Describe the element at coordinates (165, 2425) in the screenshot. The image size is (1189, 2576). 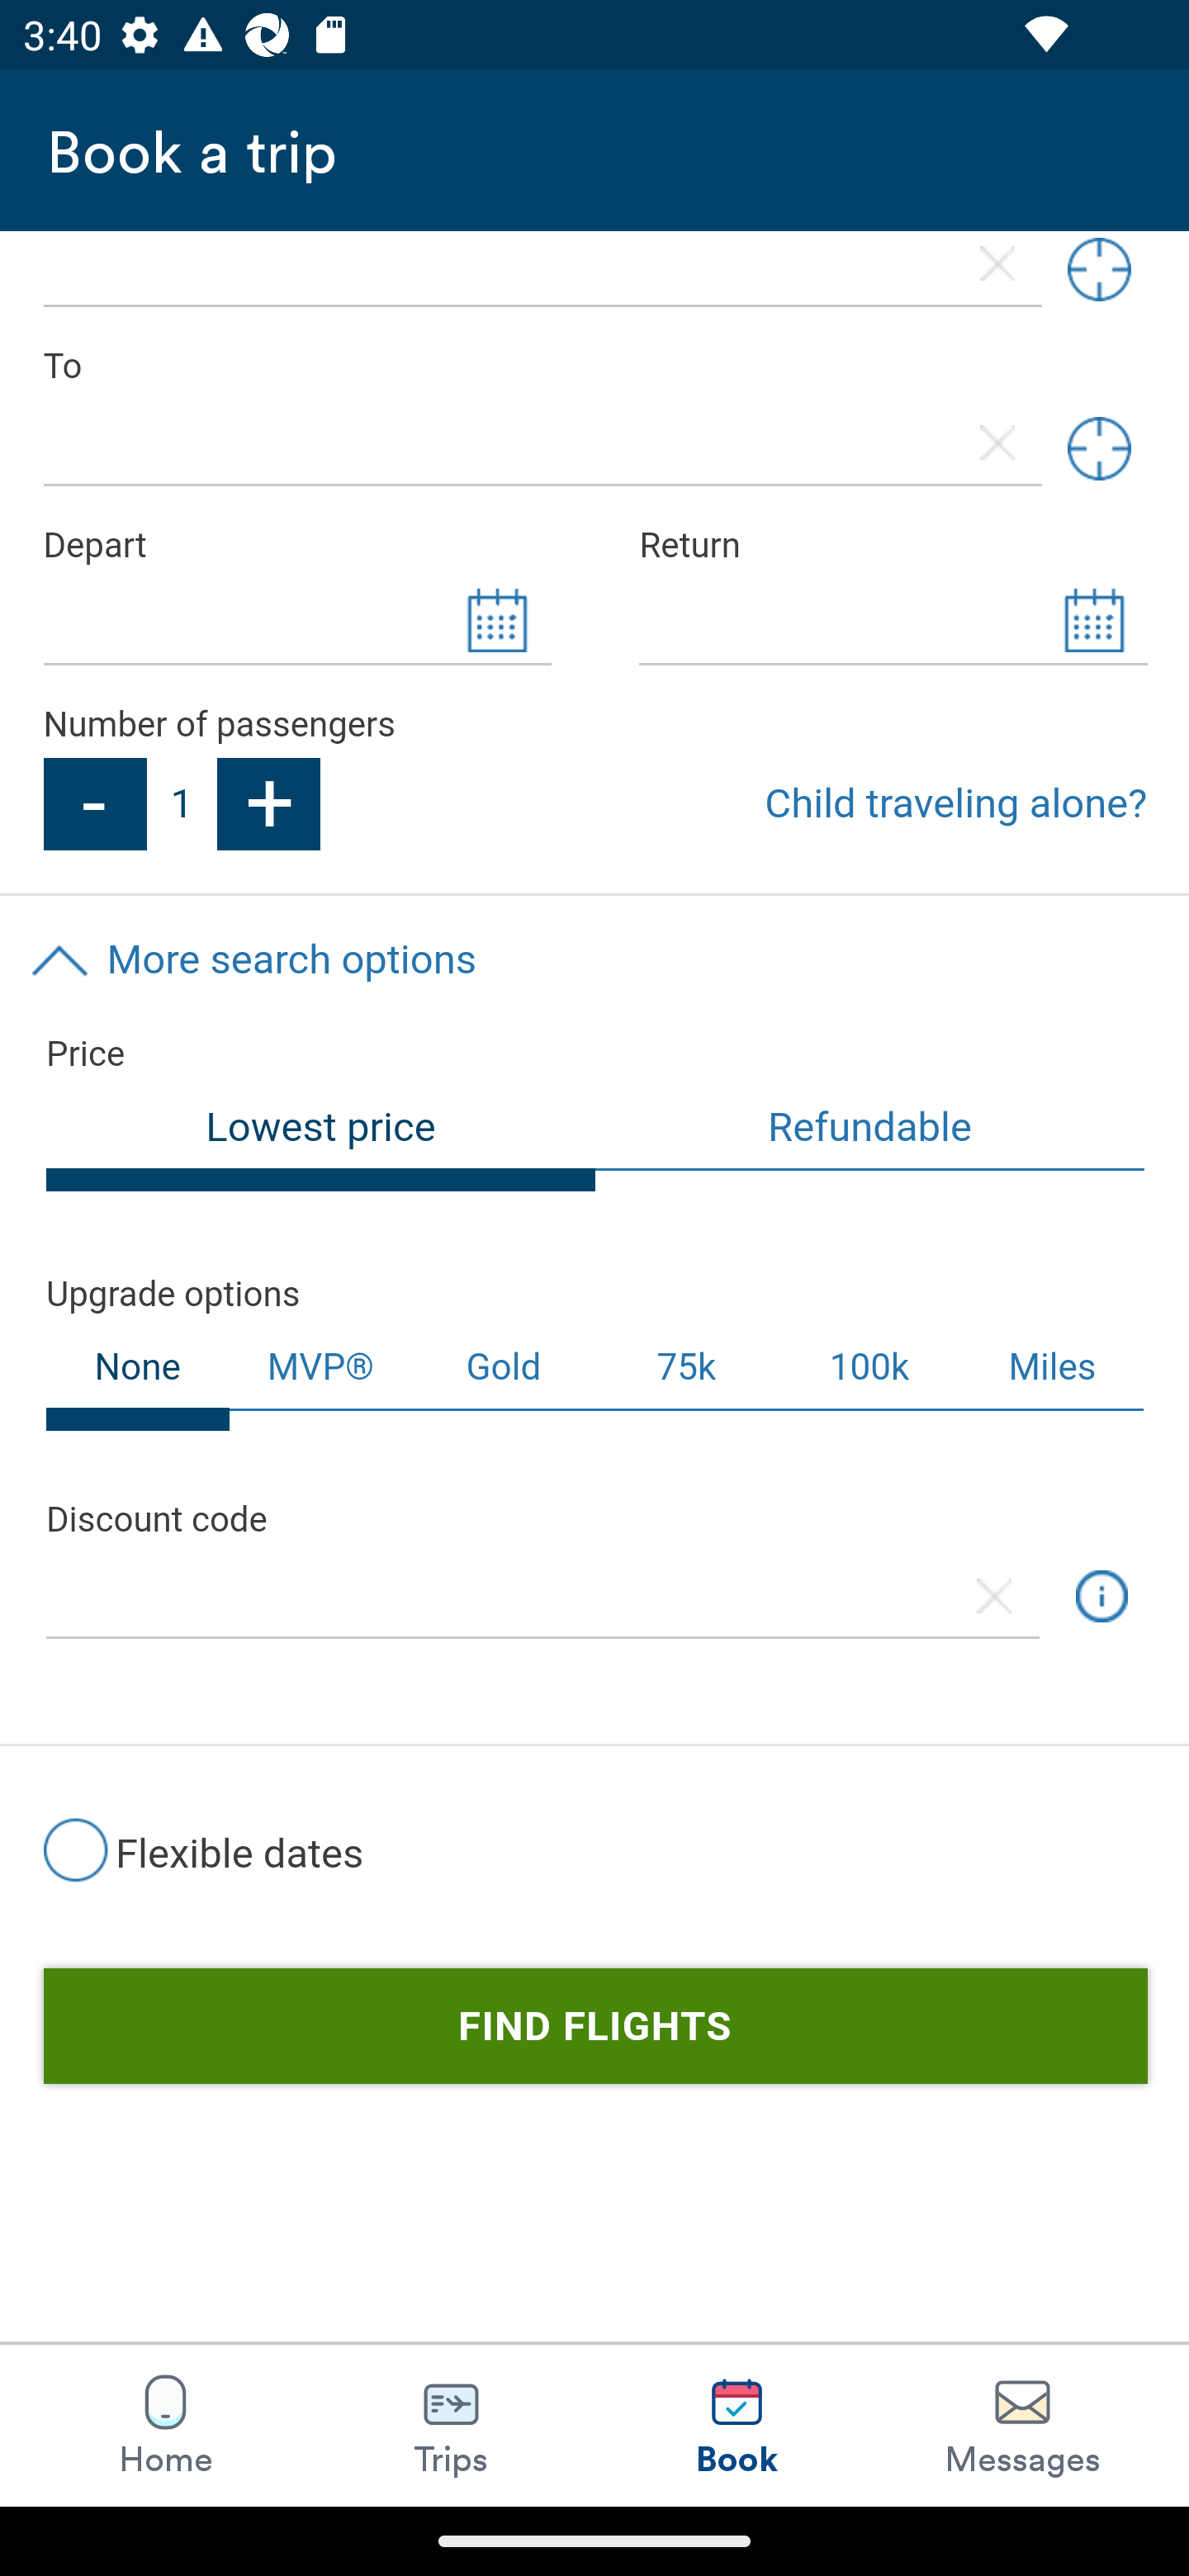
I see `Home` at that location.